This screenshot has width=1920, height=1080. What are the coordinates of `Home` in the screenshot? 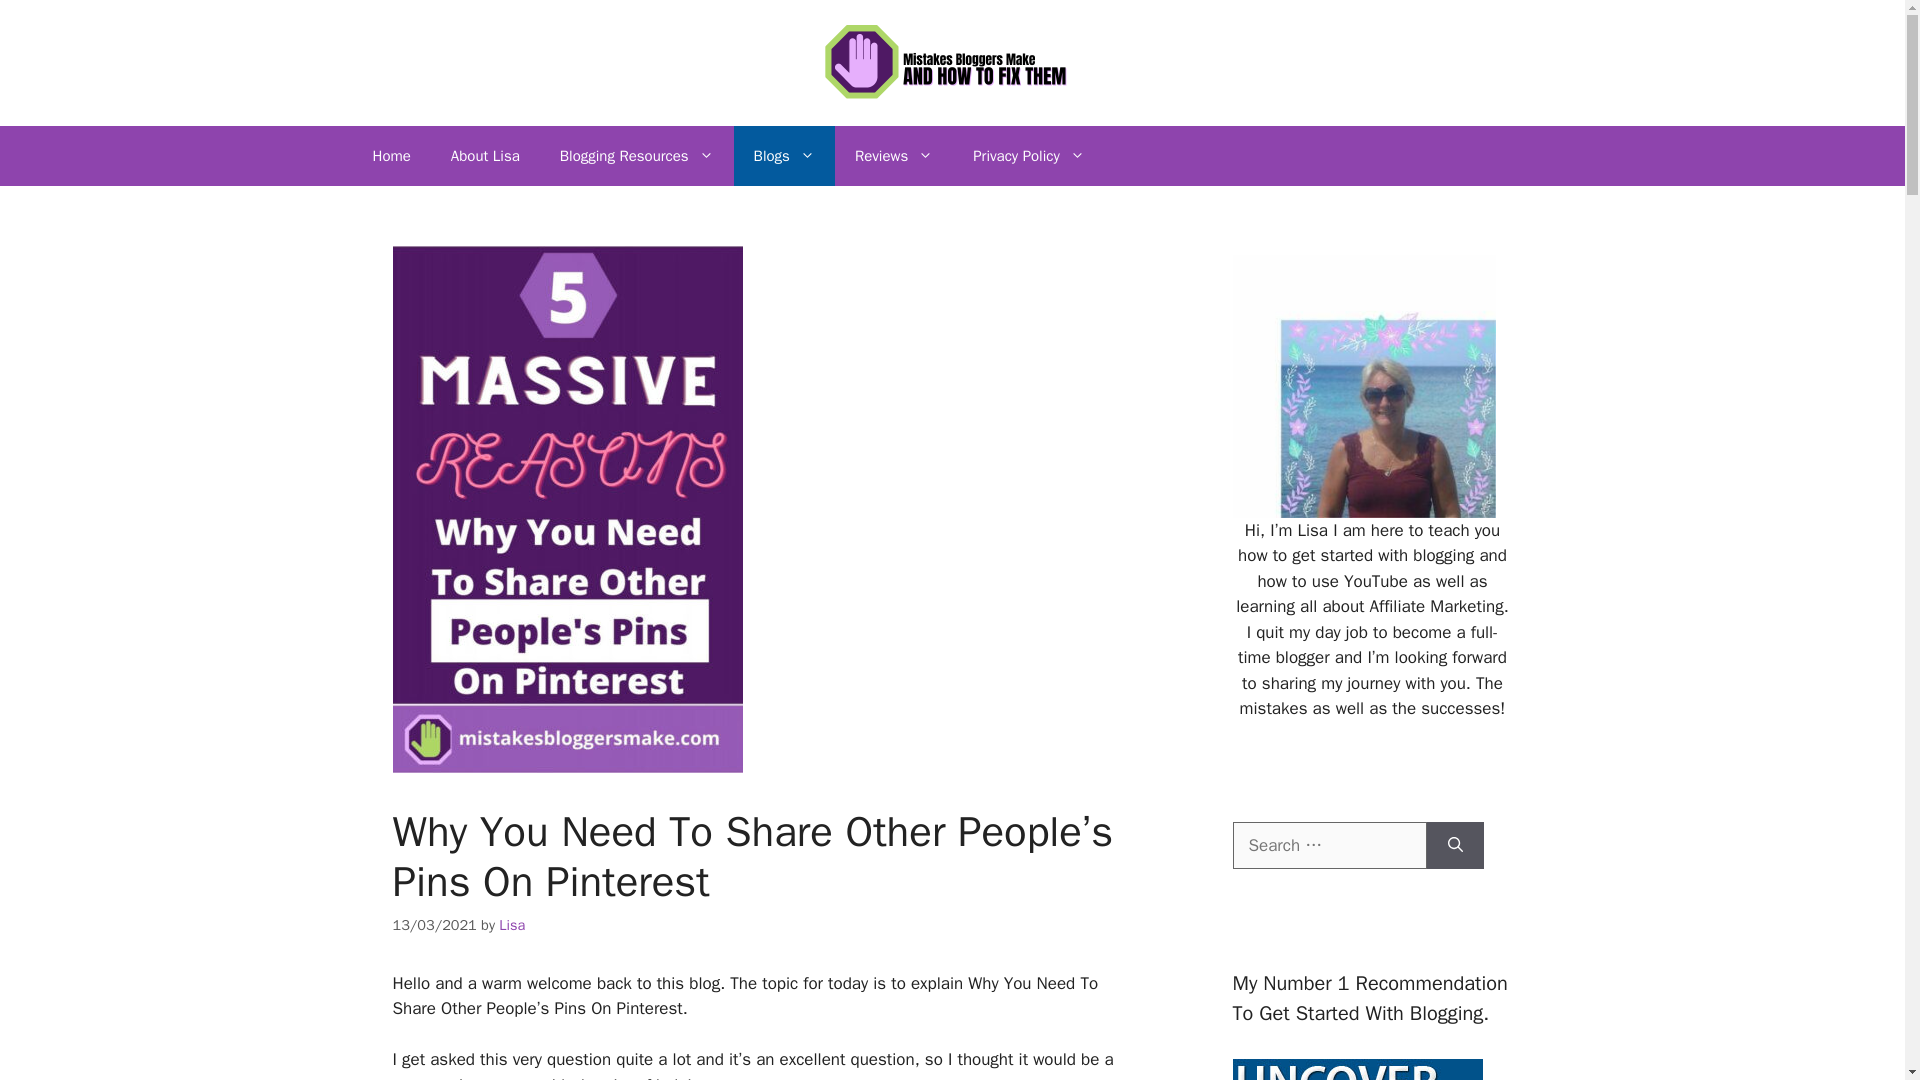 It's located at (390, 156).